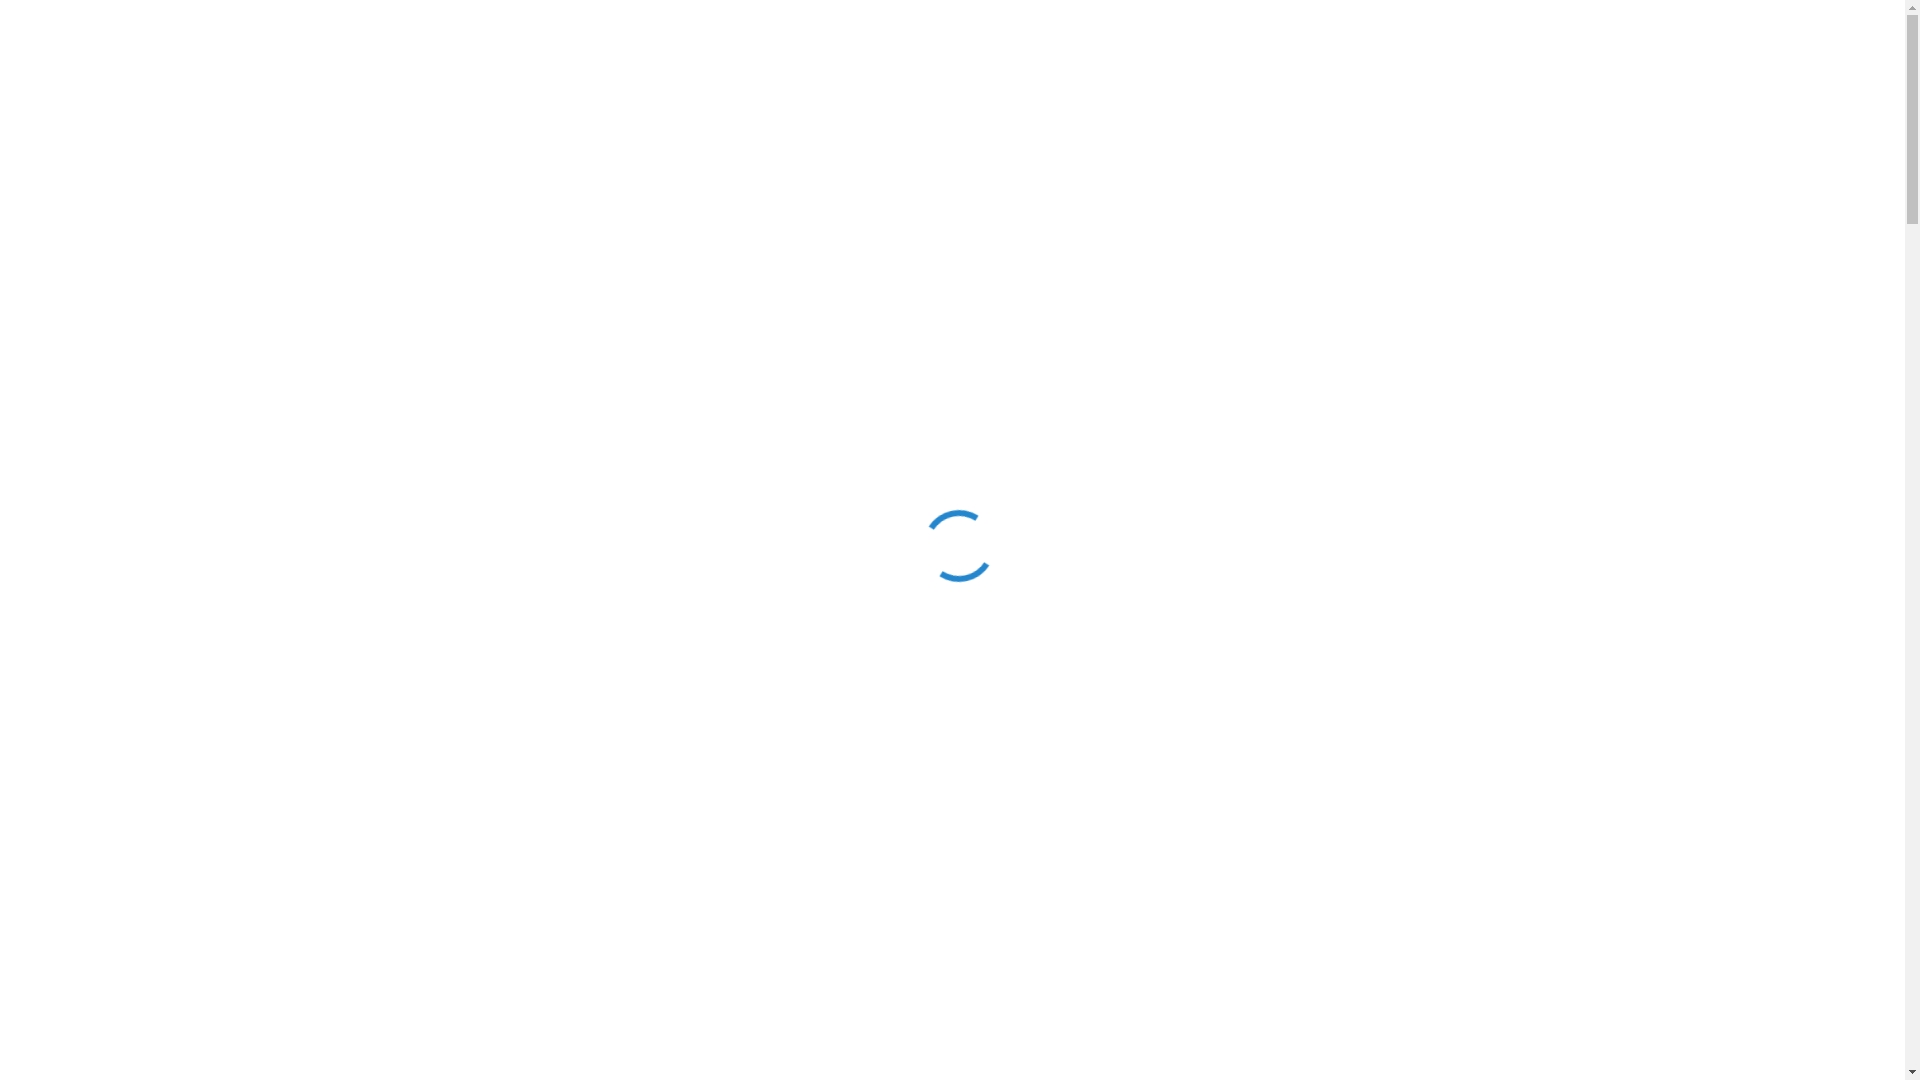  What do you see at coordinates (471, 132) in the screenshot?
I see `Ausstellungen ` at bounding box center [471, 132].